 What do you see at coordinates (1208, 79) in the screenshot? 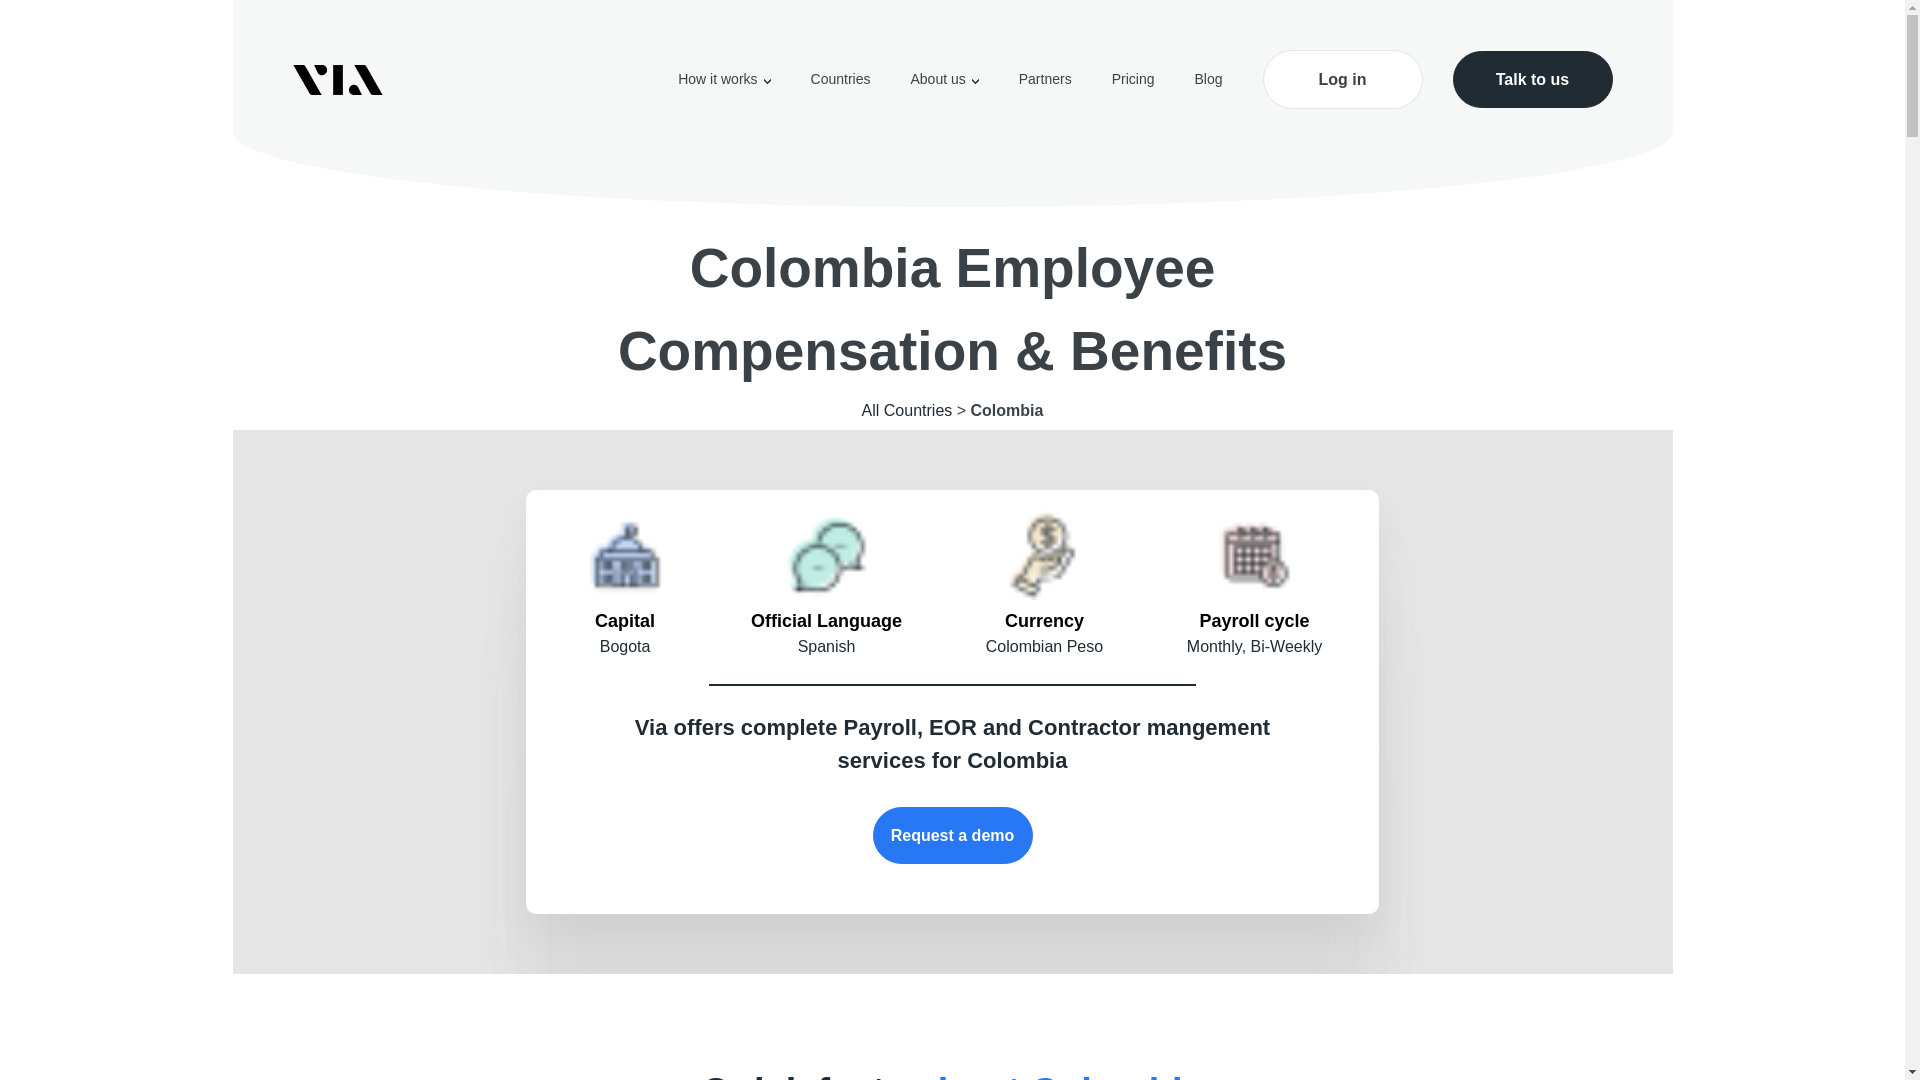
I see `Blog` at bounding box center [1208, 79].